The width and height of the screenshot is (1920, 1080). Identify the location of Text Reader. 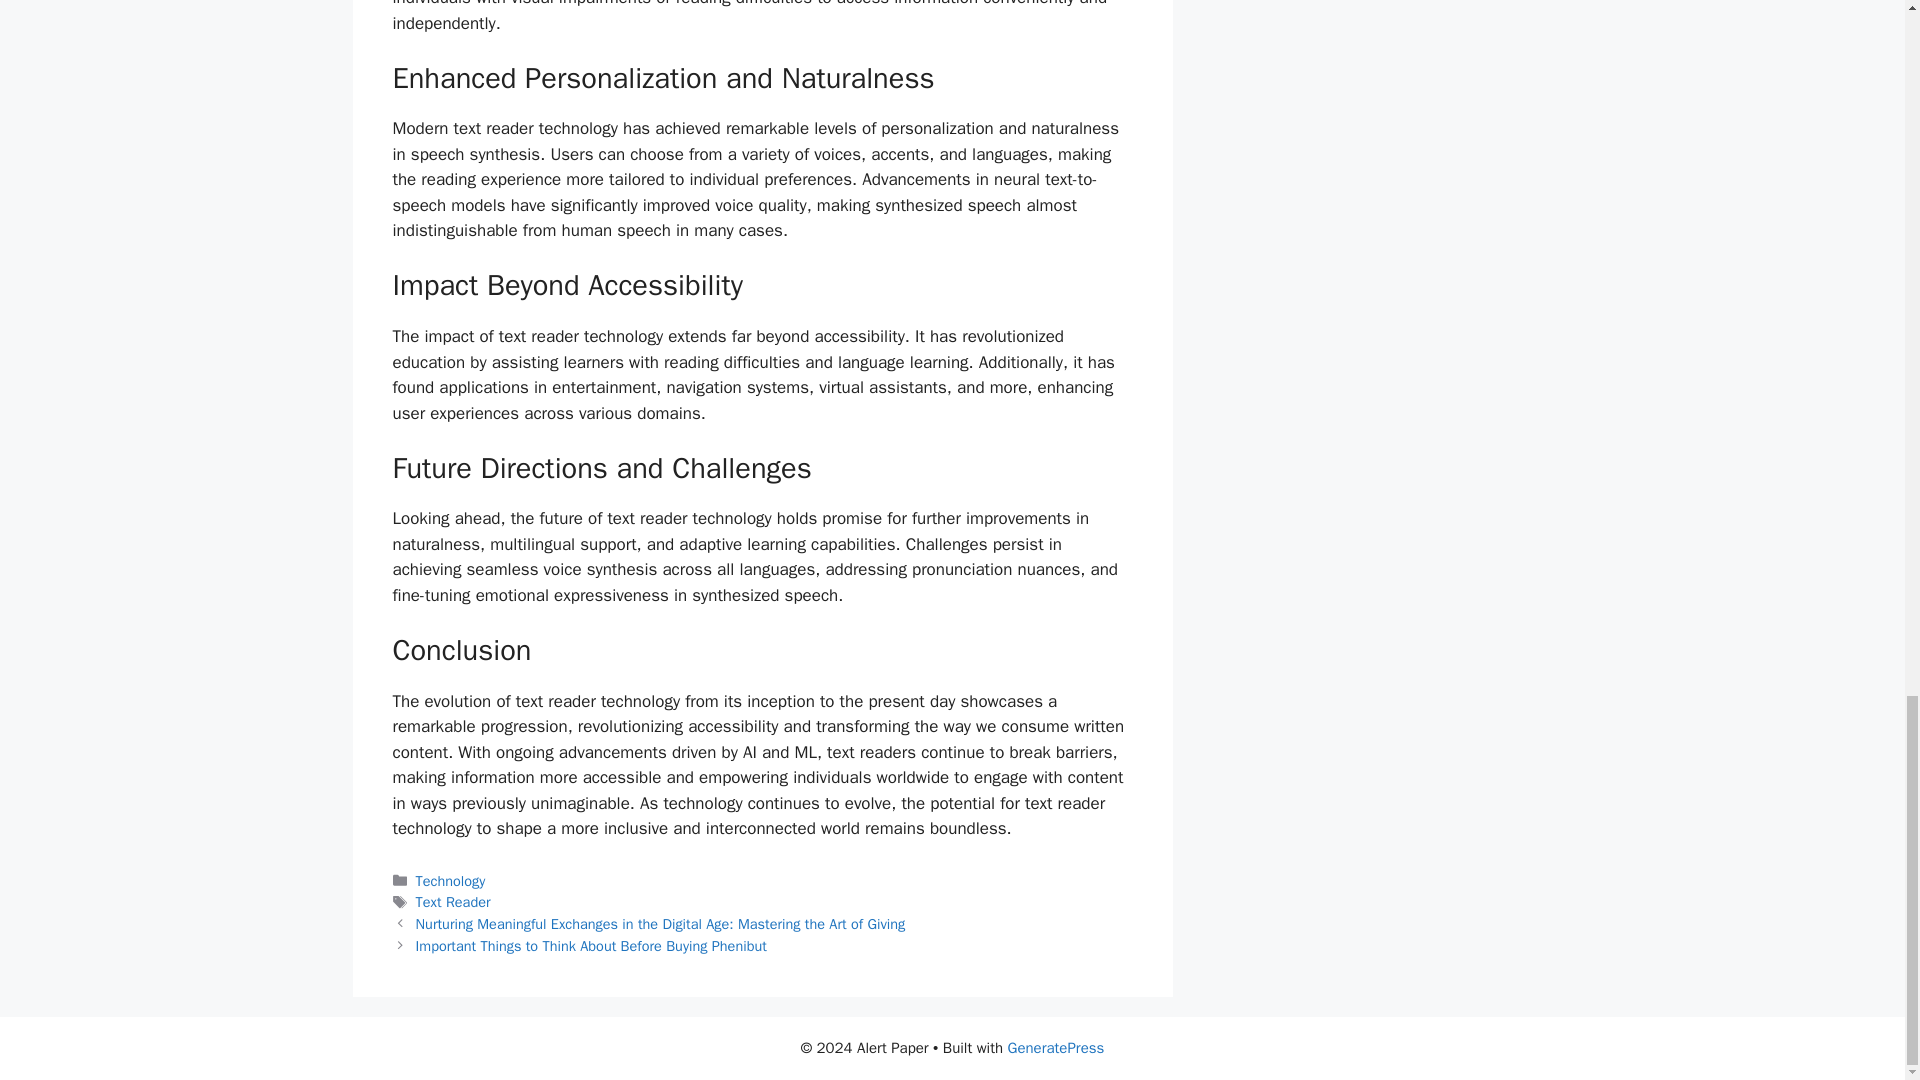
(454, 902).